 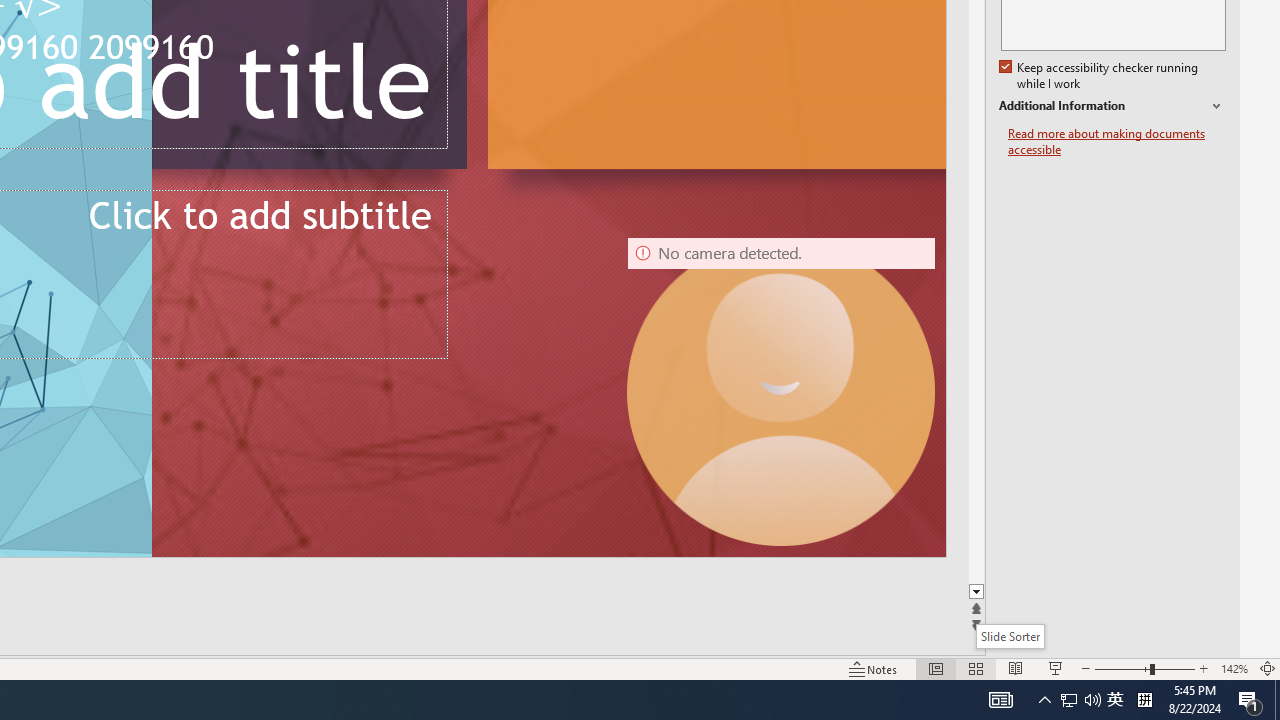 I want to click on Additional Information, so click(x=1112, y=106).